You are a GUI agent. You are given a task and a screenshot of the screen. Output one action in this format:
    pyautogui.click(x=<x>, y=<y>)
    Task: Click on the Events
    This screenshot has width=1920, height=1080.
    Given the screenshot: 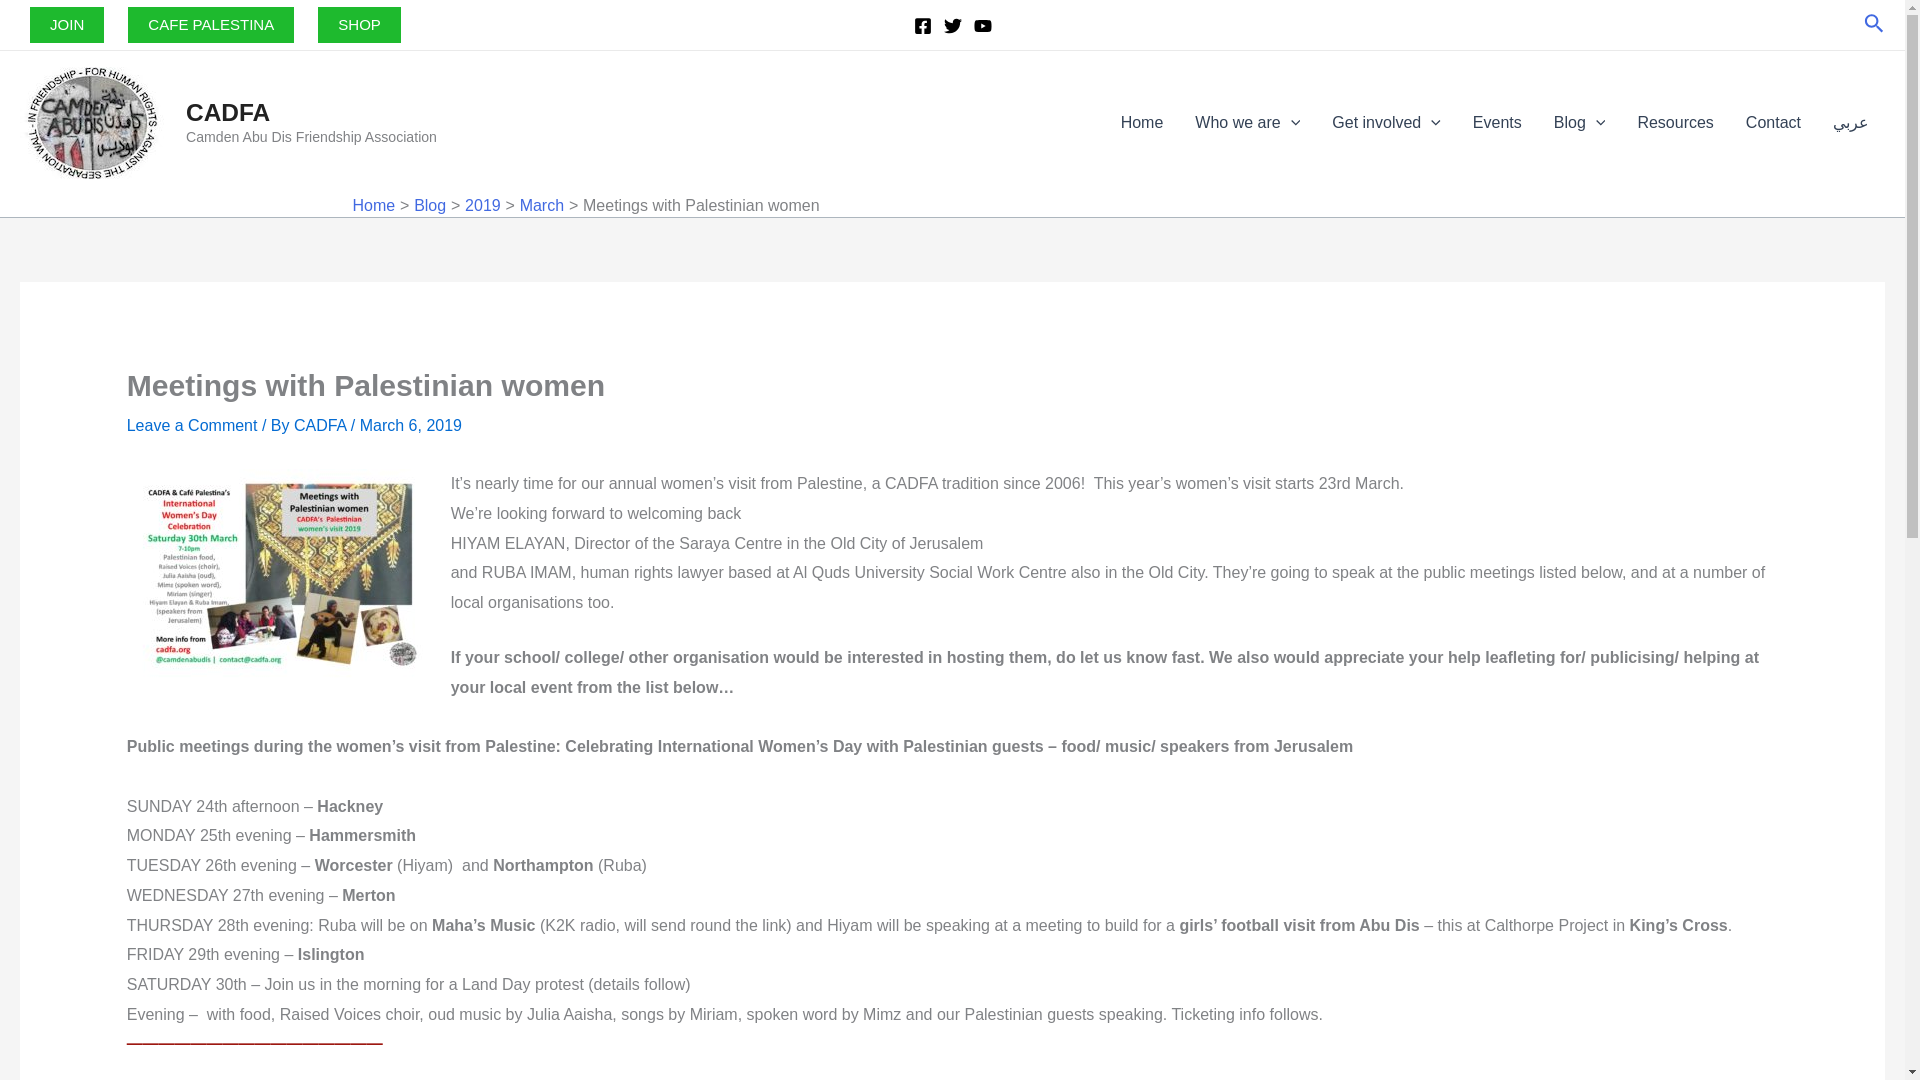 What is the action you would take?
    pyautogui.click(x=1497, y=123)
    